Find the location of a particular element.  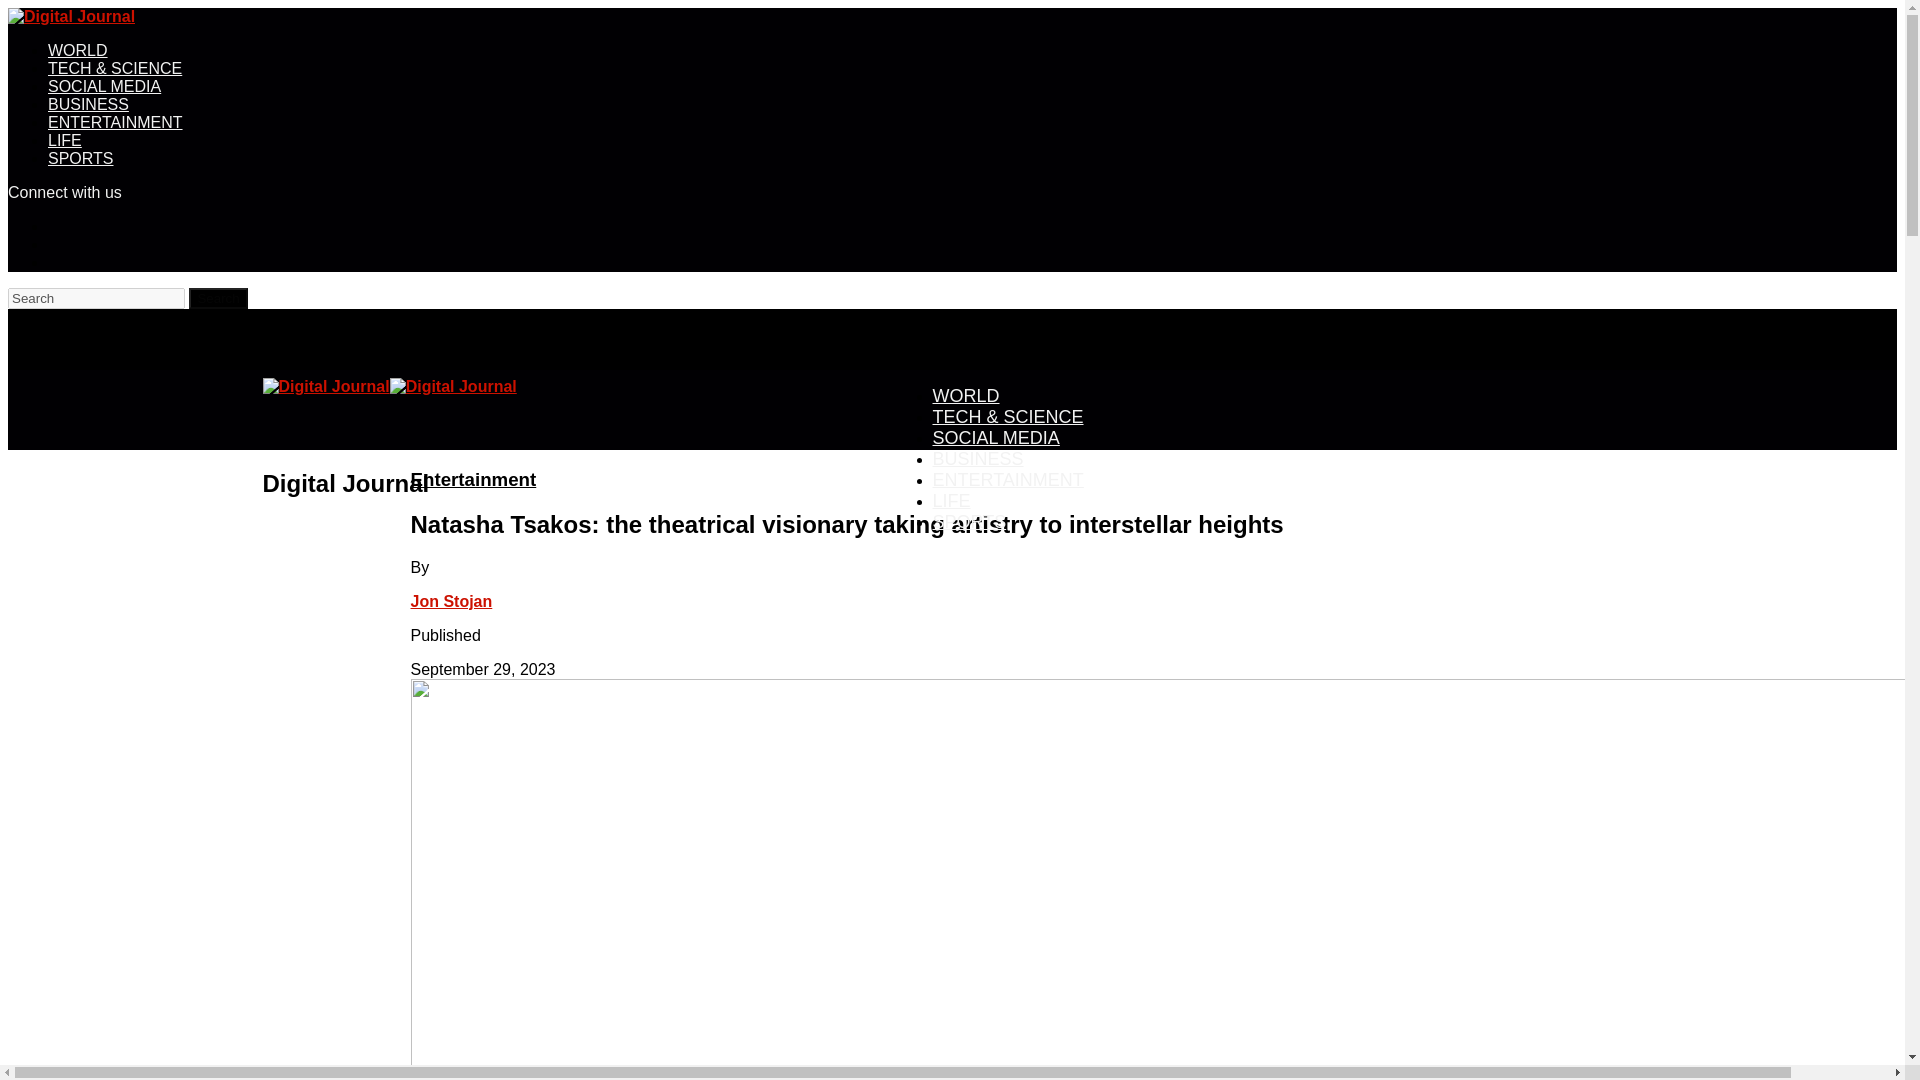

WORLD is located at coordinates (78, 50).